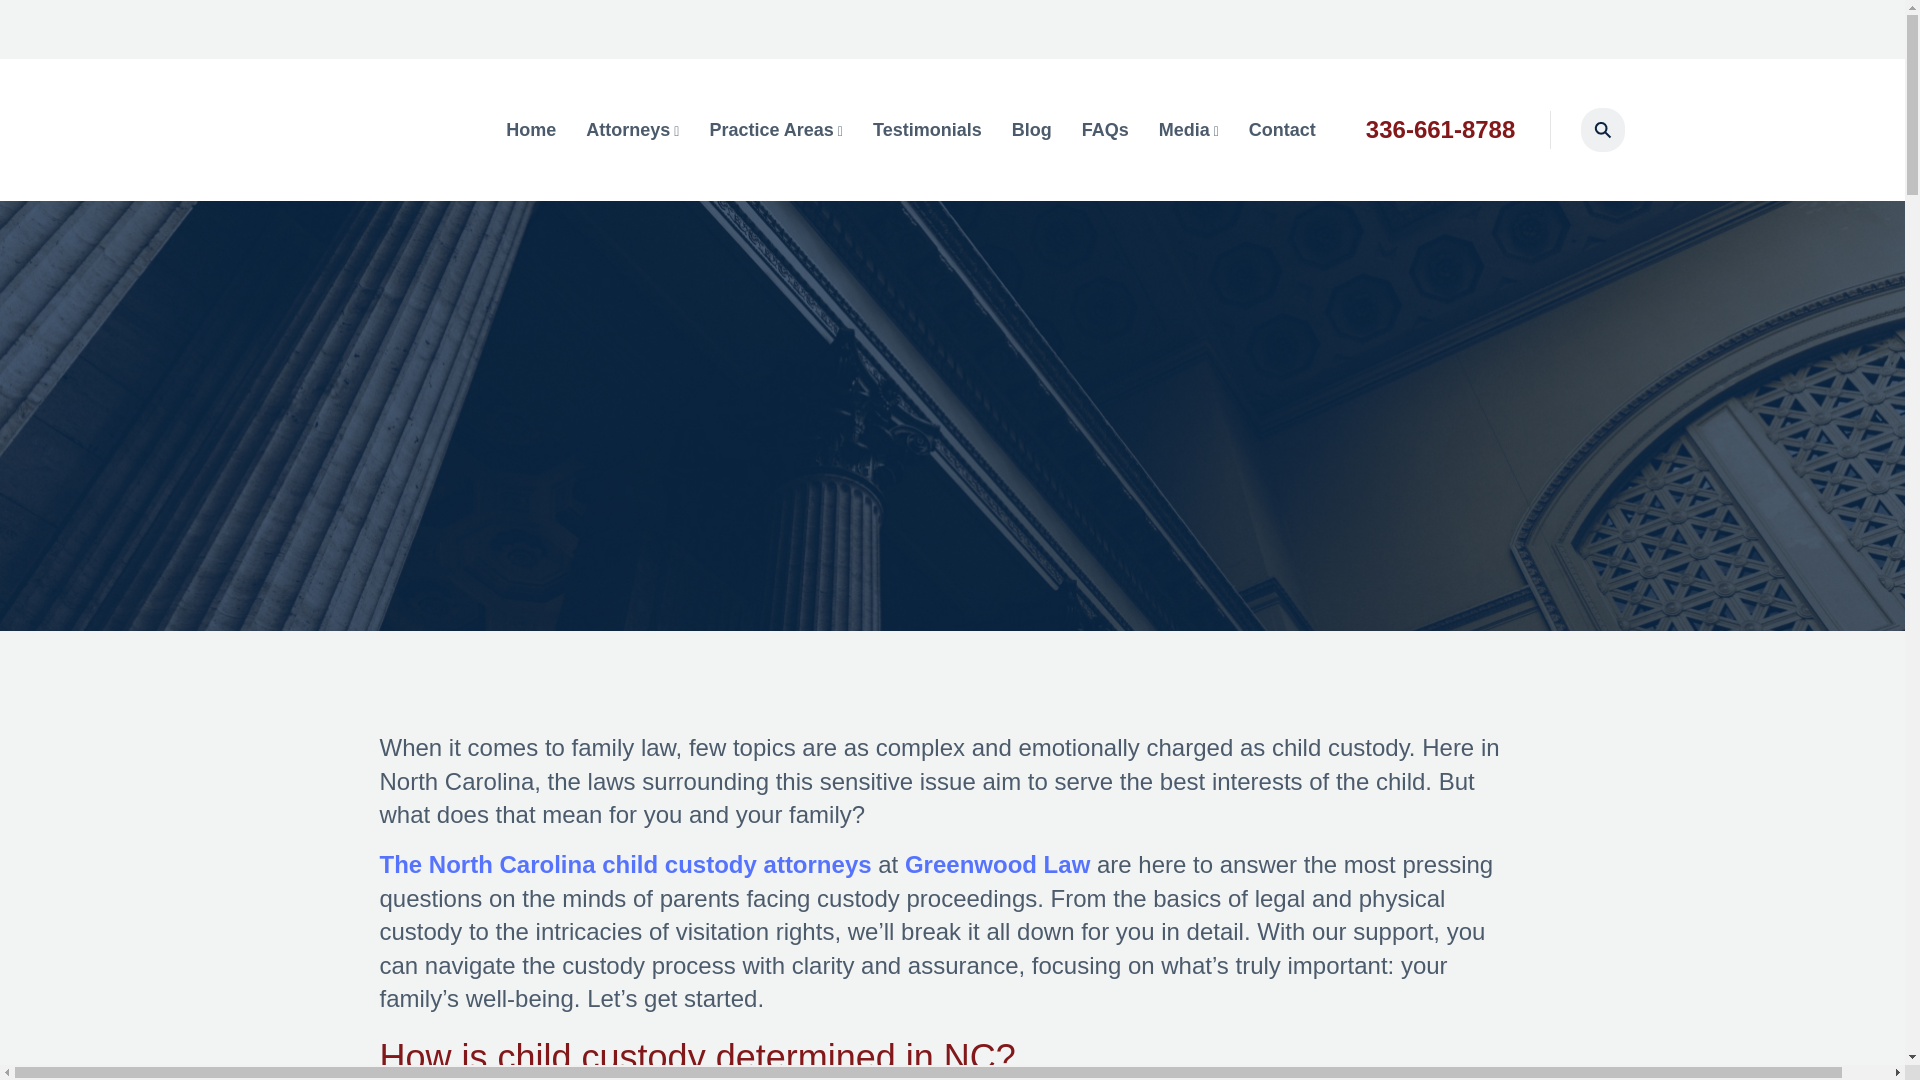  Describe the element at coordinates (927, 130) in the screenshot. I see `Testimonials` at that location.